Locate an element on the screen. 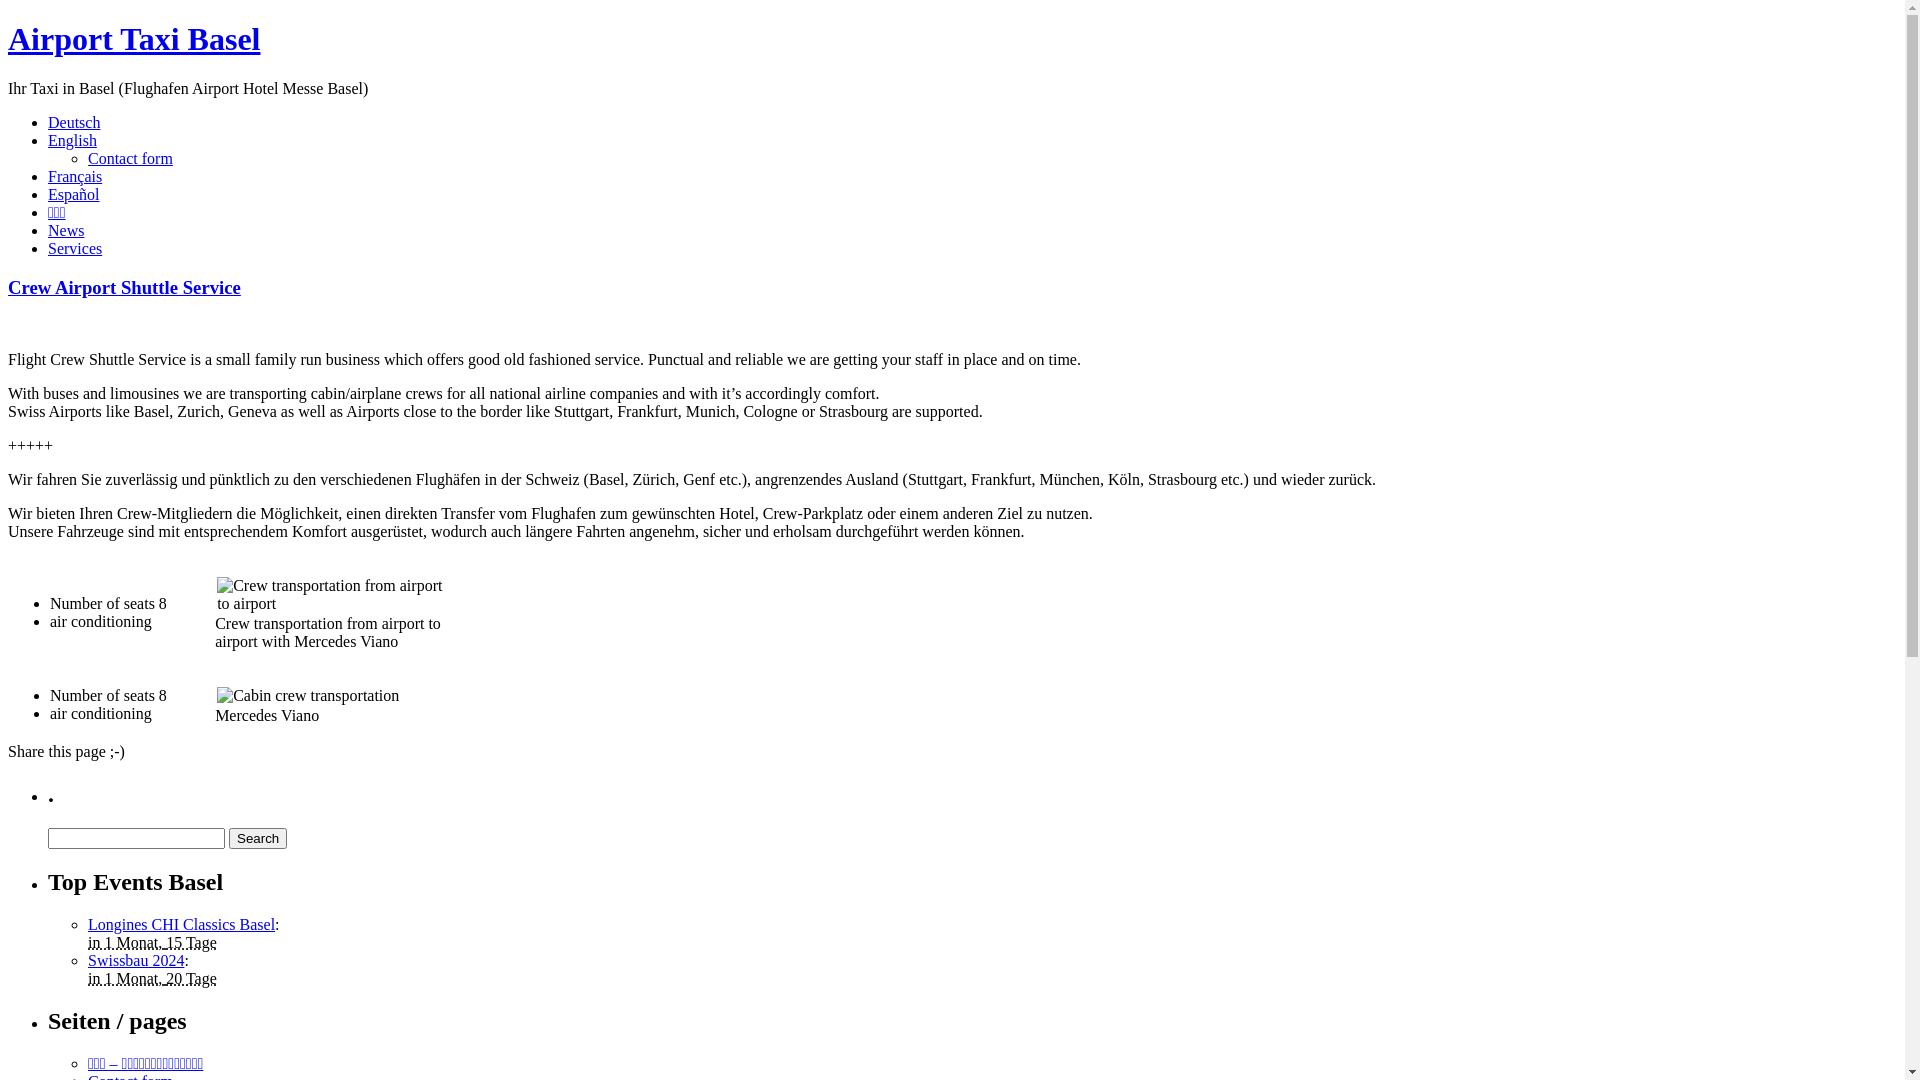  Swissbau 2024 is located at coordinates (136, 960).